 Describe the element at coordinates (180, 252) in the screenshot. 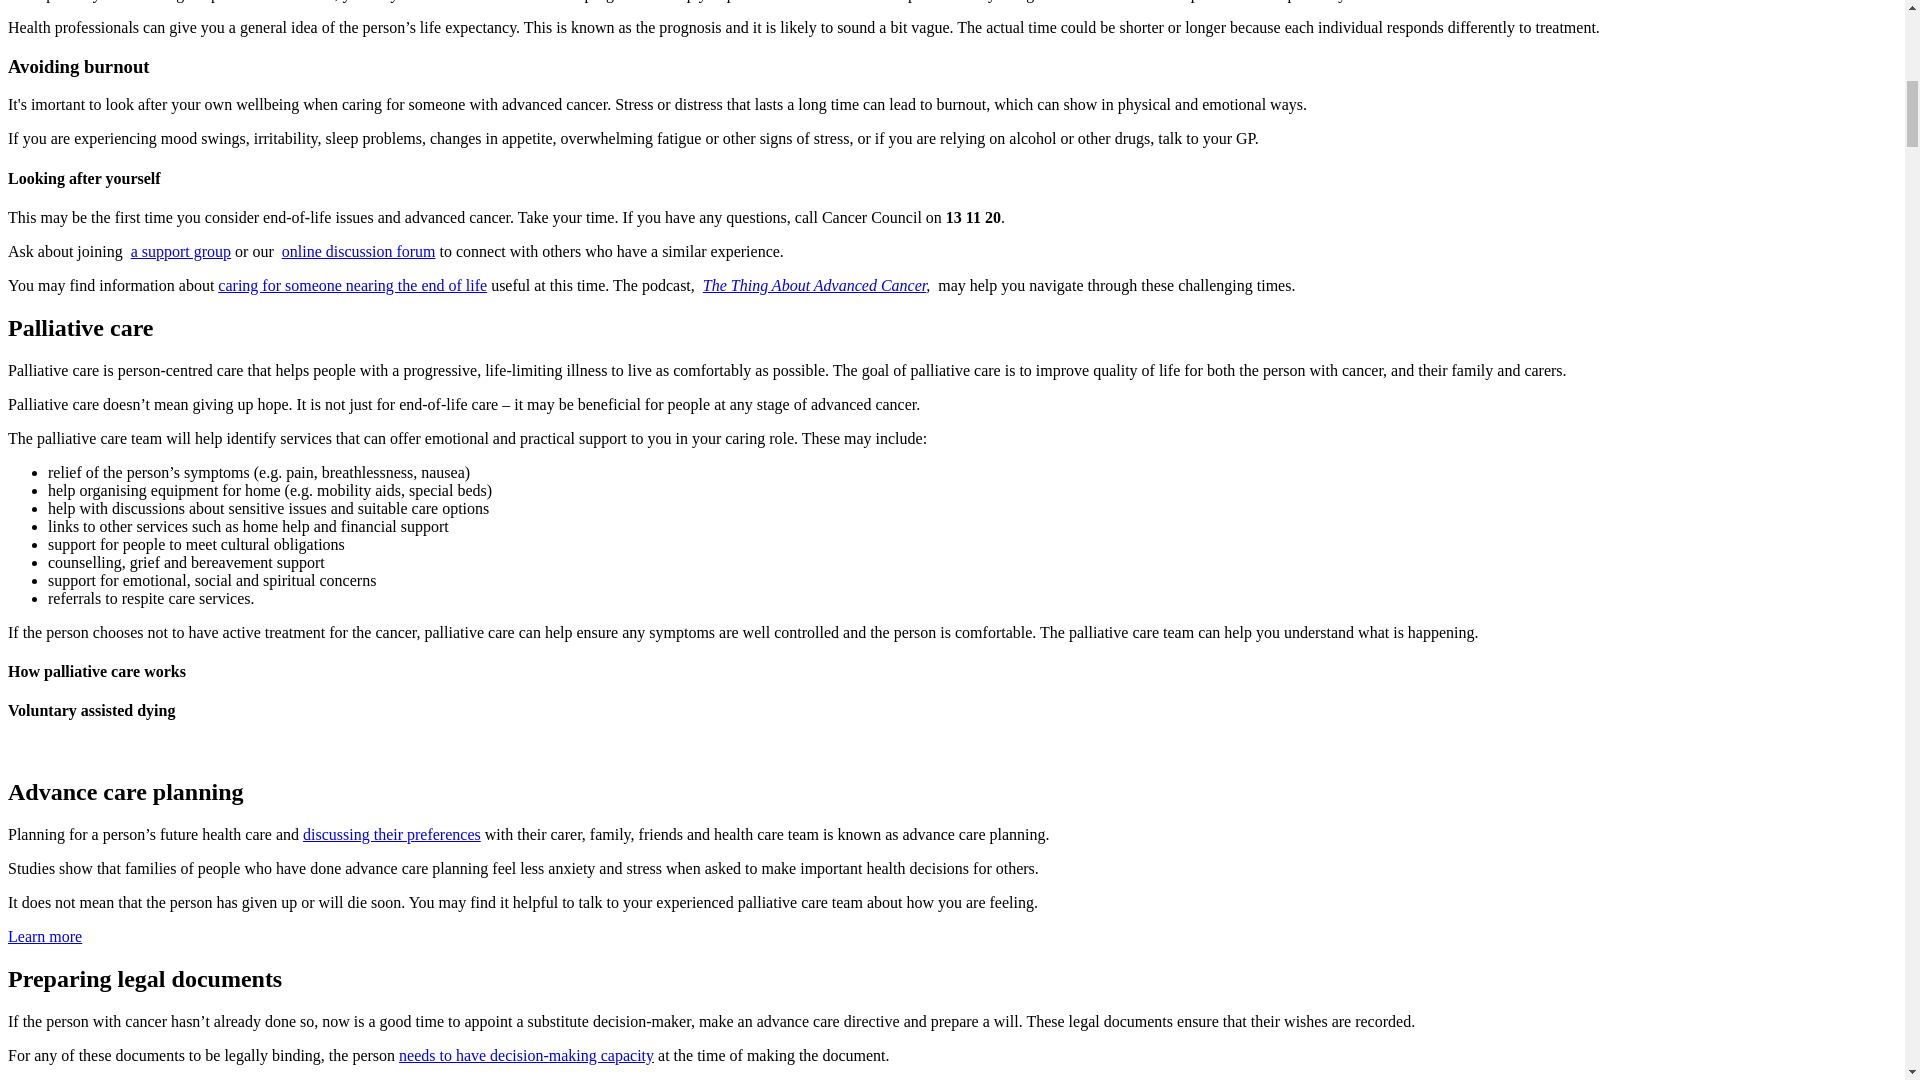

I see `a support group` at that location.